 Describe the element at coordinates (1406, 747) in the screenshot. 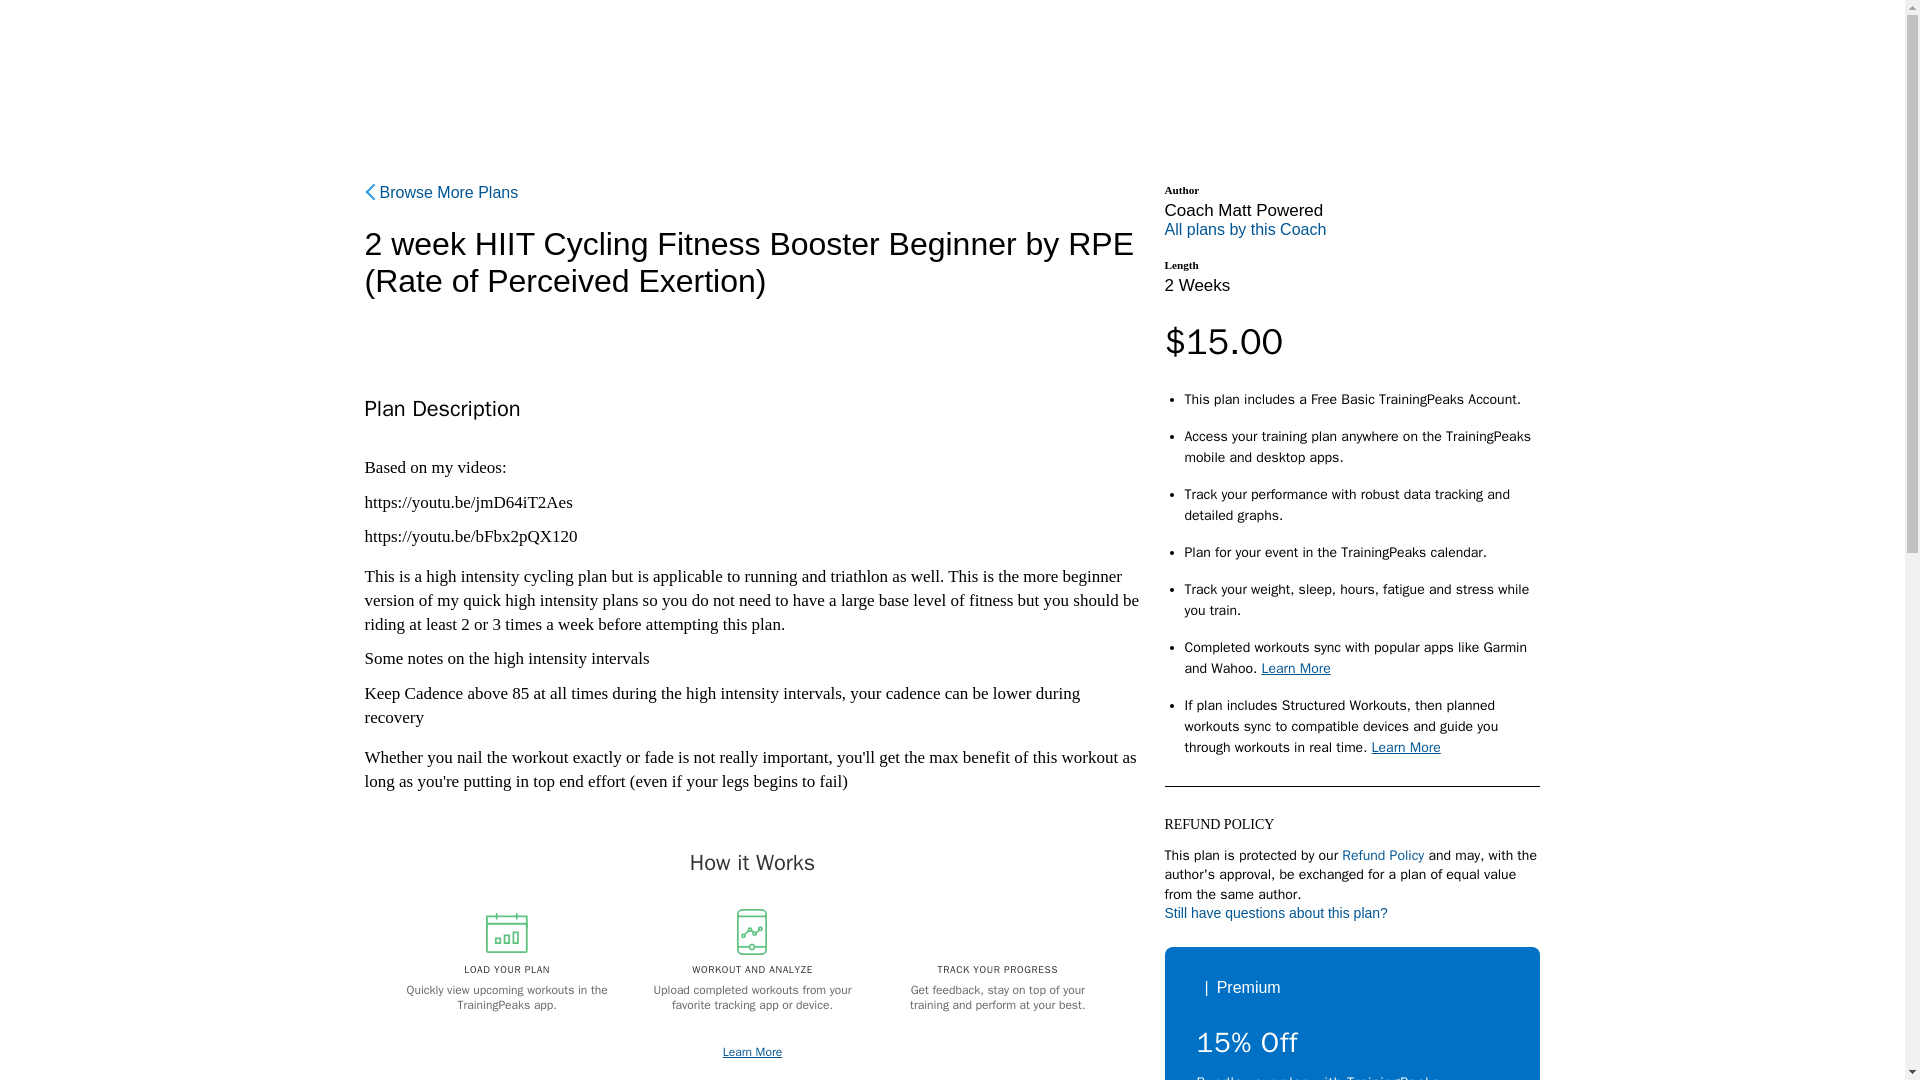

I see `Learn More` at that location.